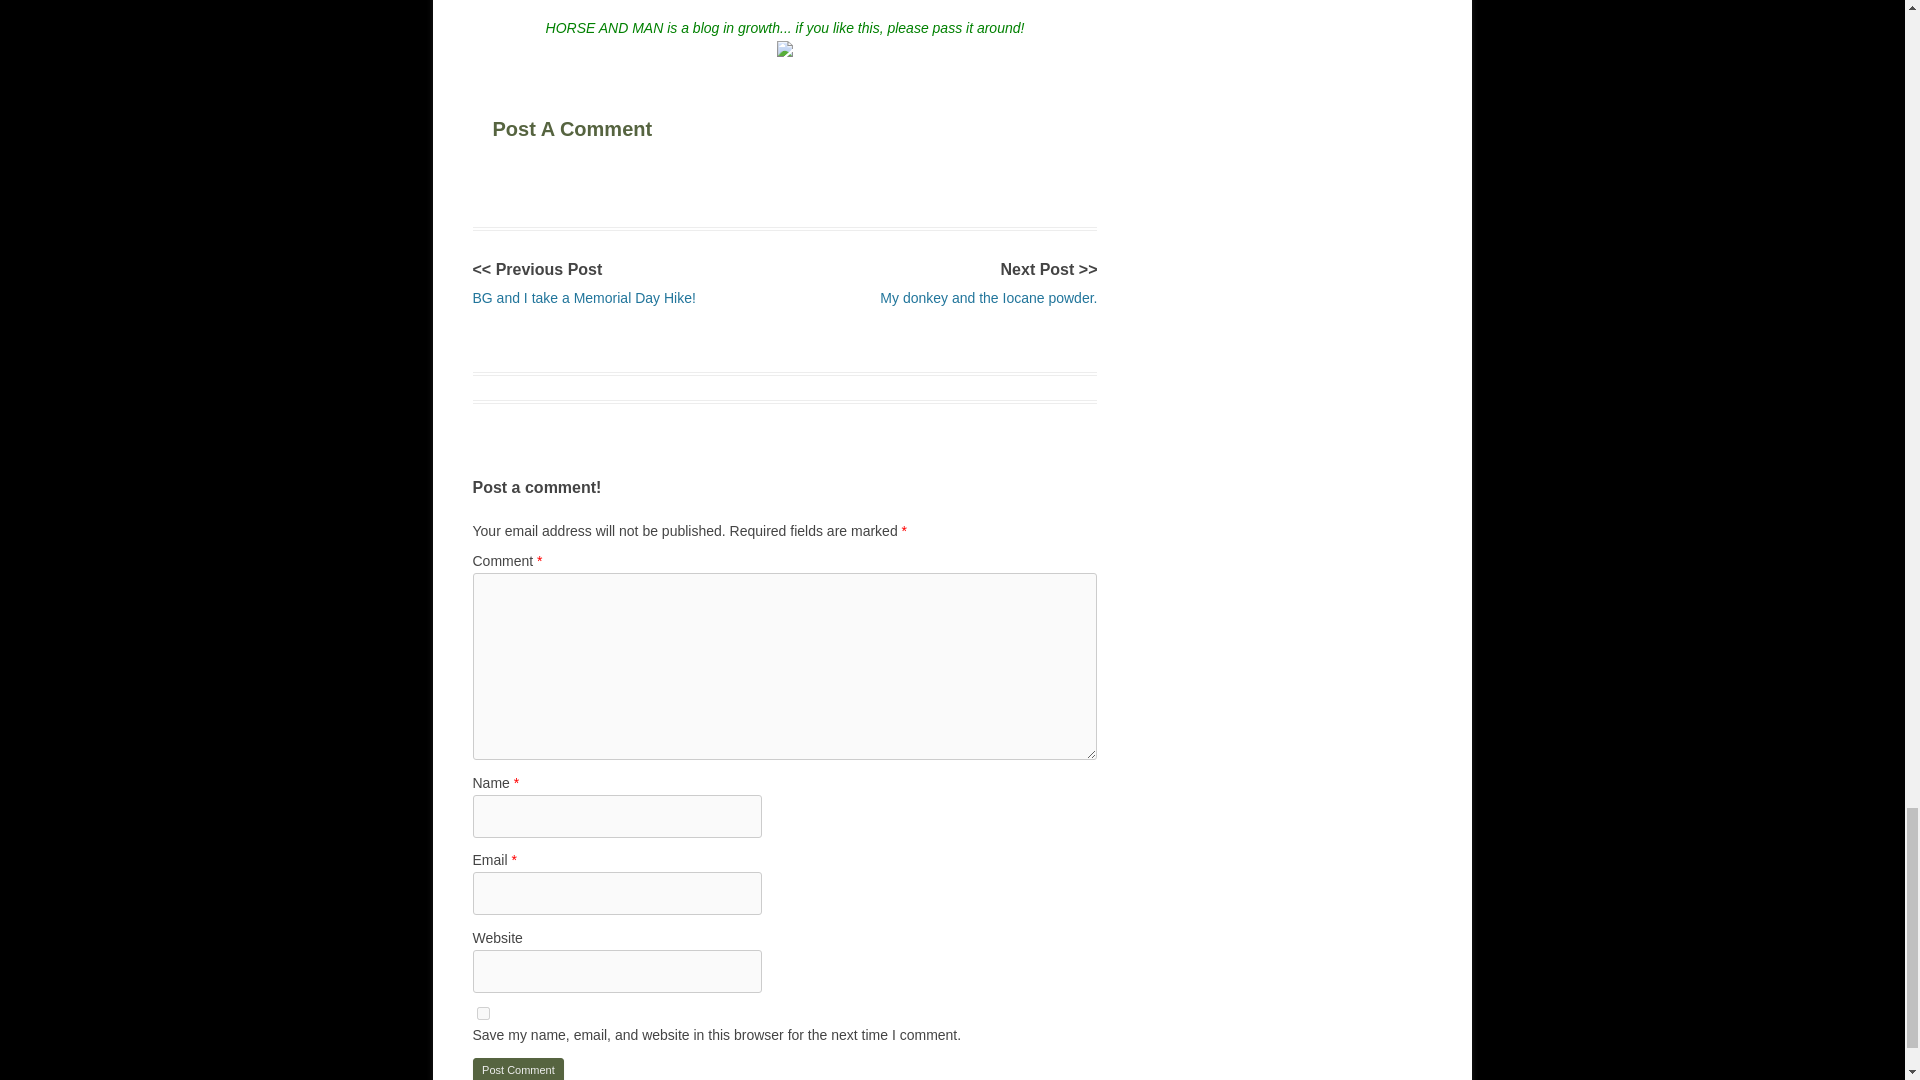 This screenshot has height=1080, width=1920. I want to click on My donkey and the Iocane powder., so click(988, 298).